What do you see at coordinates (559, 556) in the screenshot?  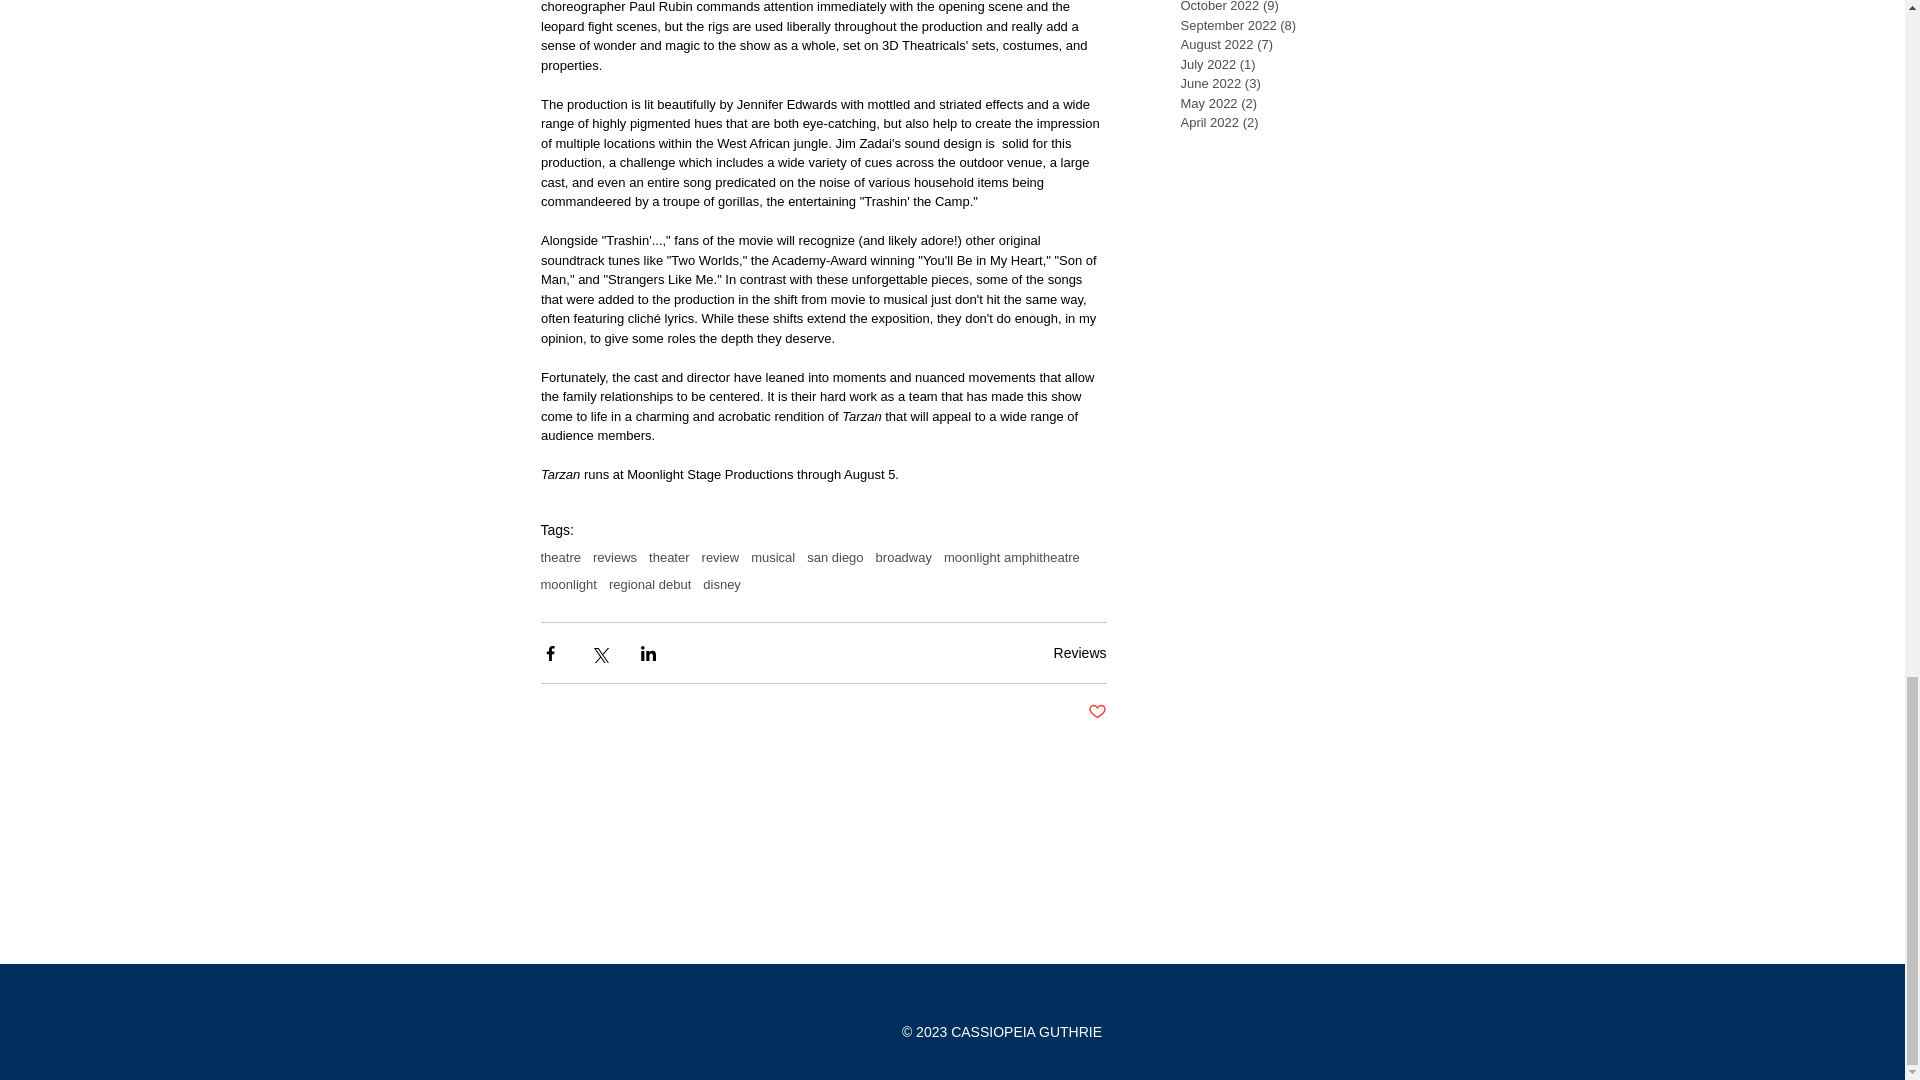 I see `theatre` at bounding box center [559, 556].